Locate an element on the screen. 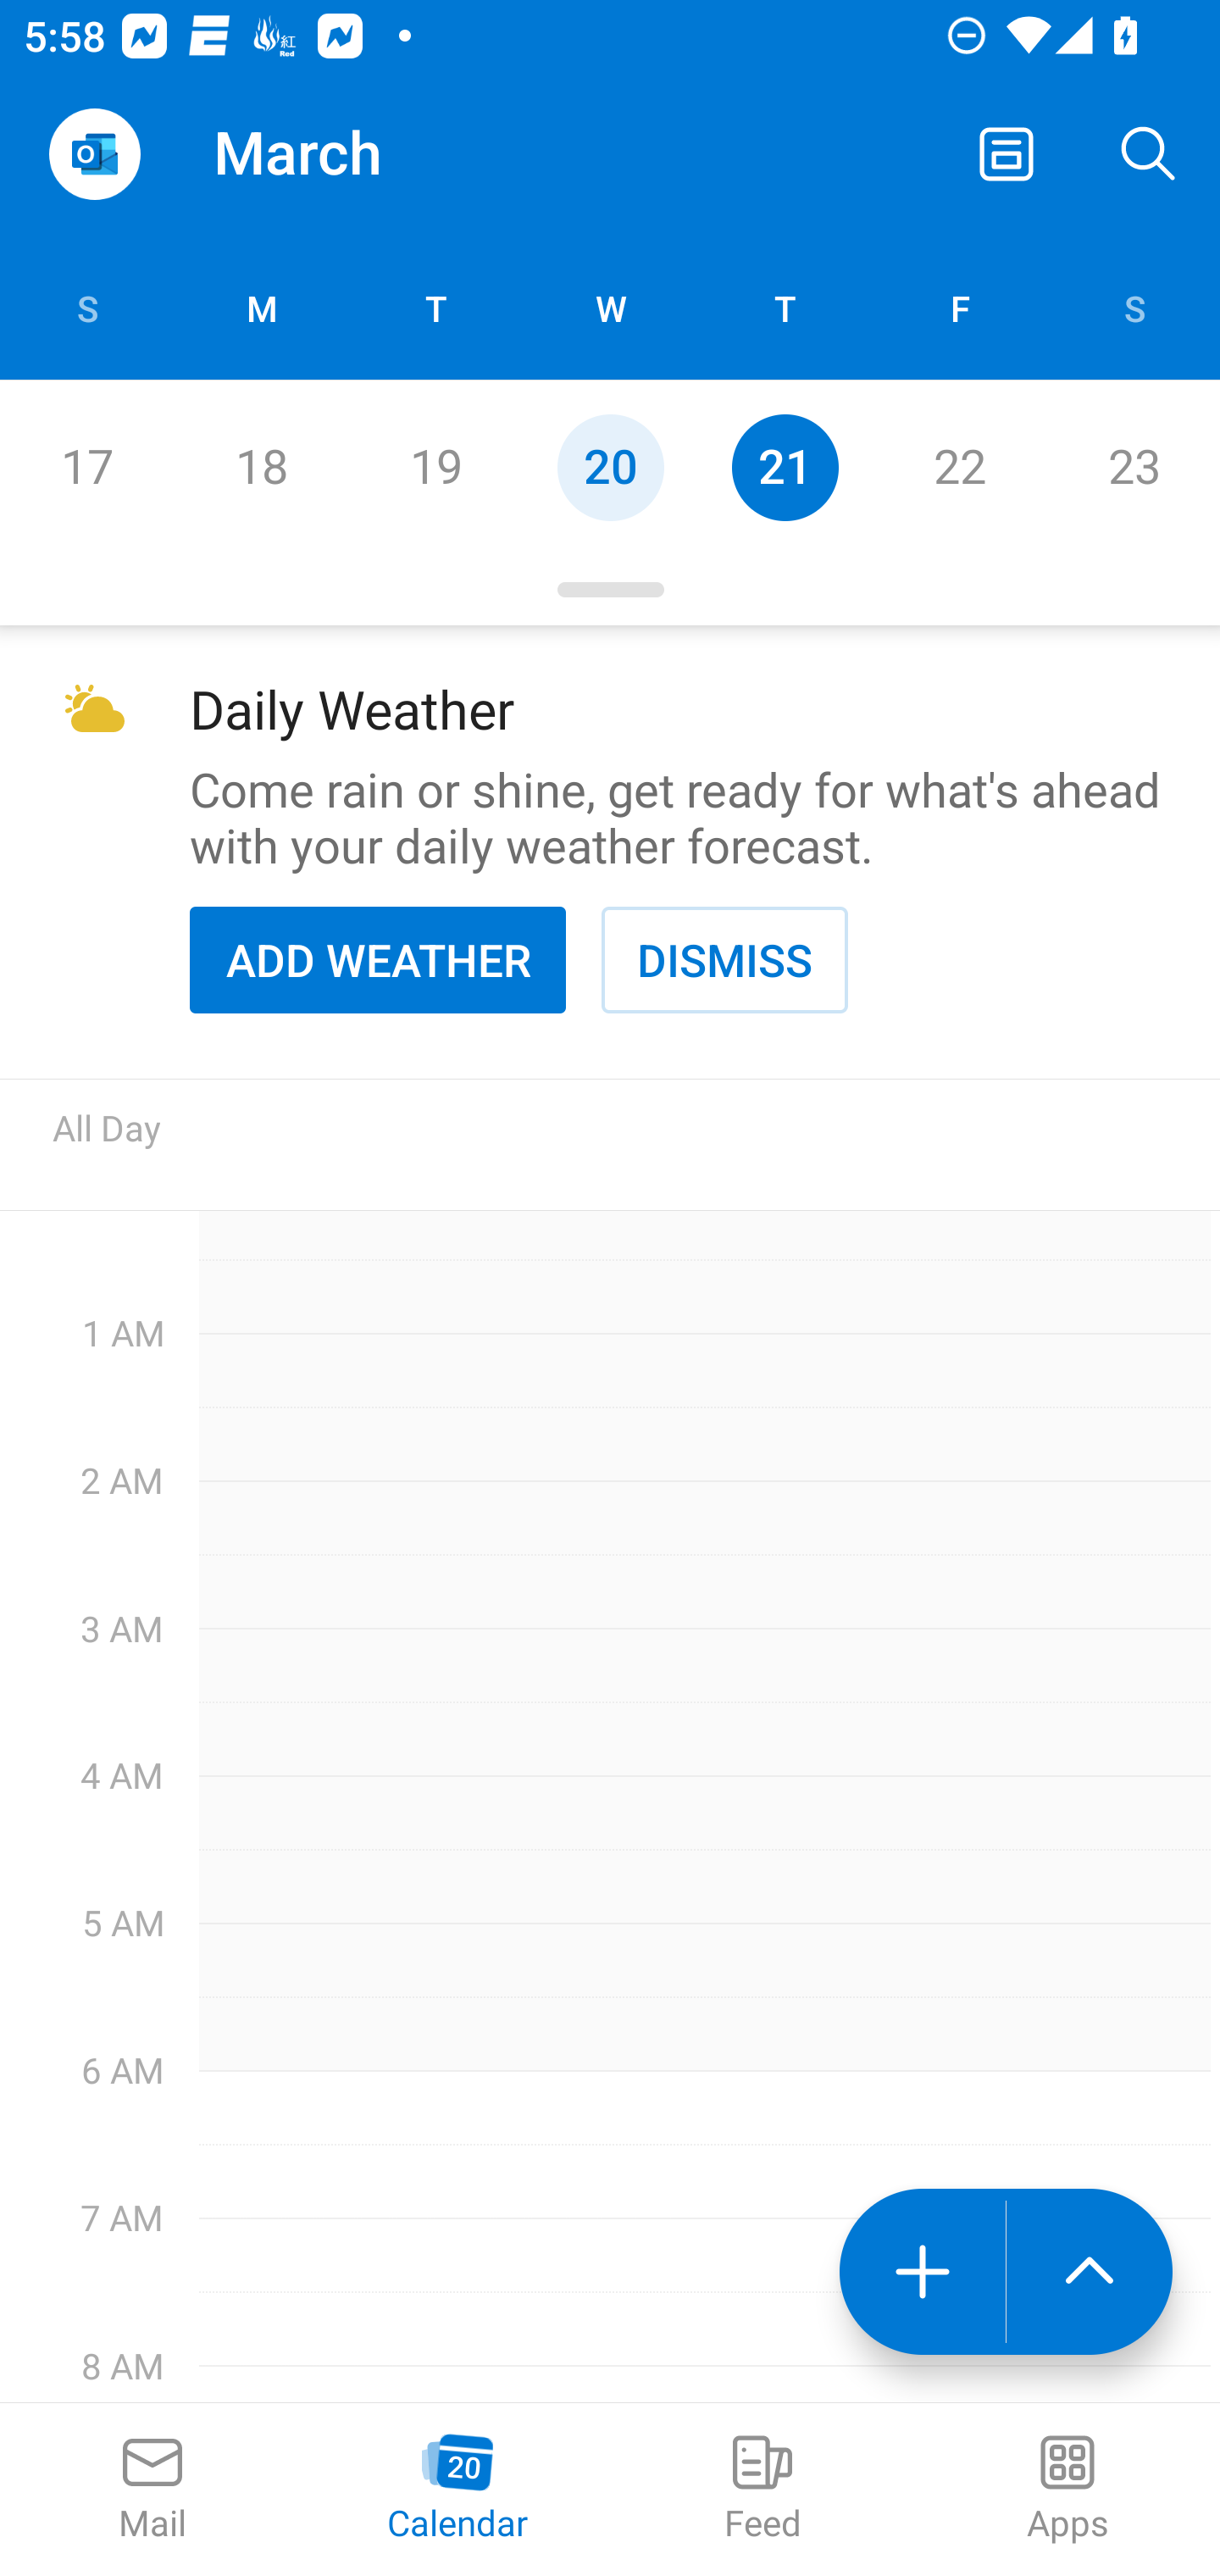 This screenshot has height=2576, width=1220. 23 Saturday, March 23 is located at coordinates (1134, 467).